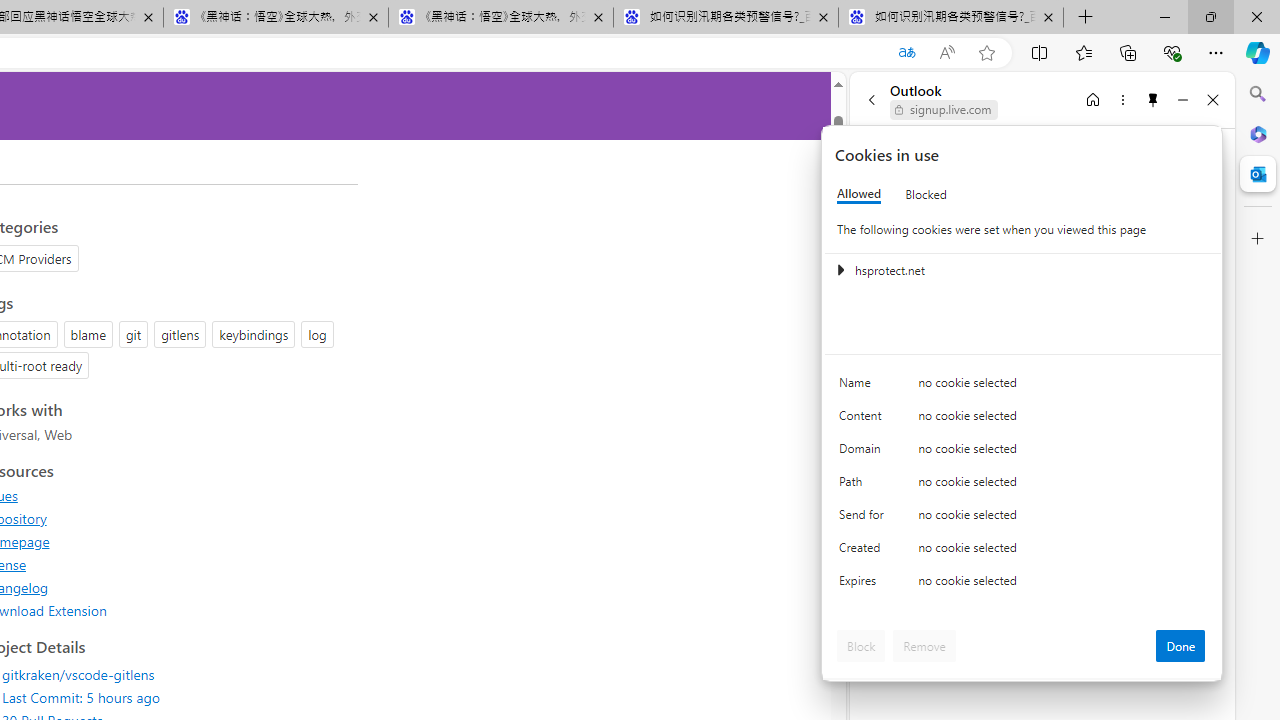  Describe the element at coordinates (861, 646) in the screenshot. I see `Block` at that location.